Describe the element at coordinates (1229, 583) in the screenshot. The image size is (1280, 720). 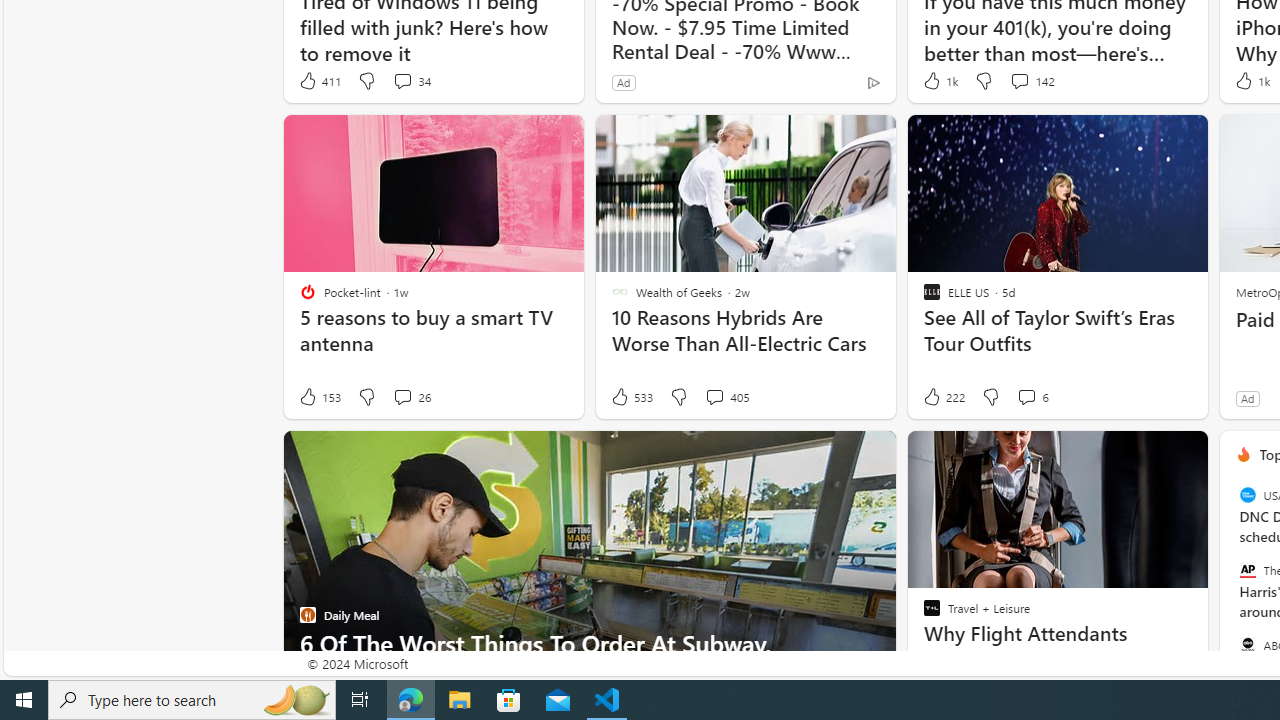
I see `previous` at that location.